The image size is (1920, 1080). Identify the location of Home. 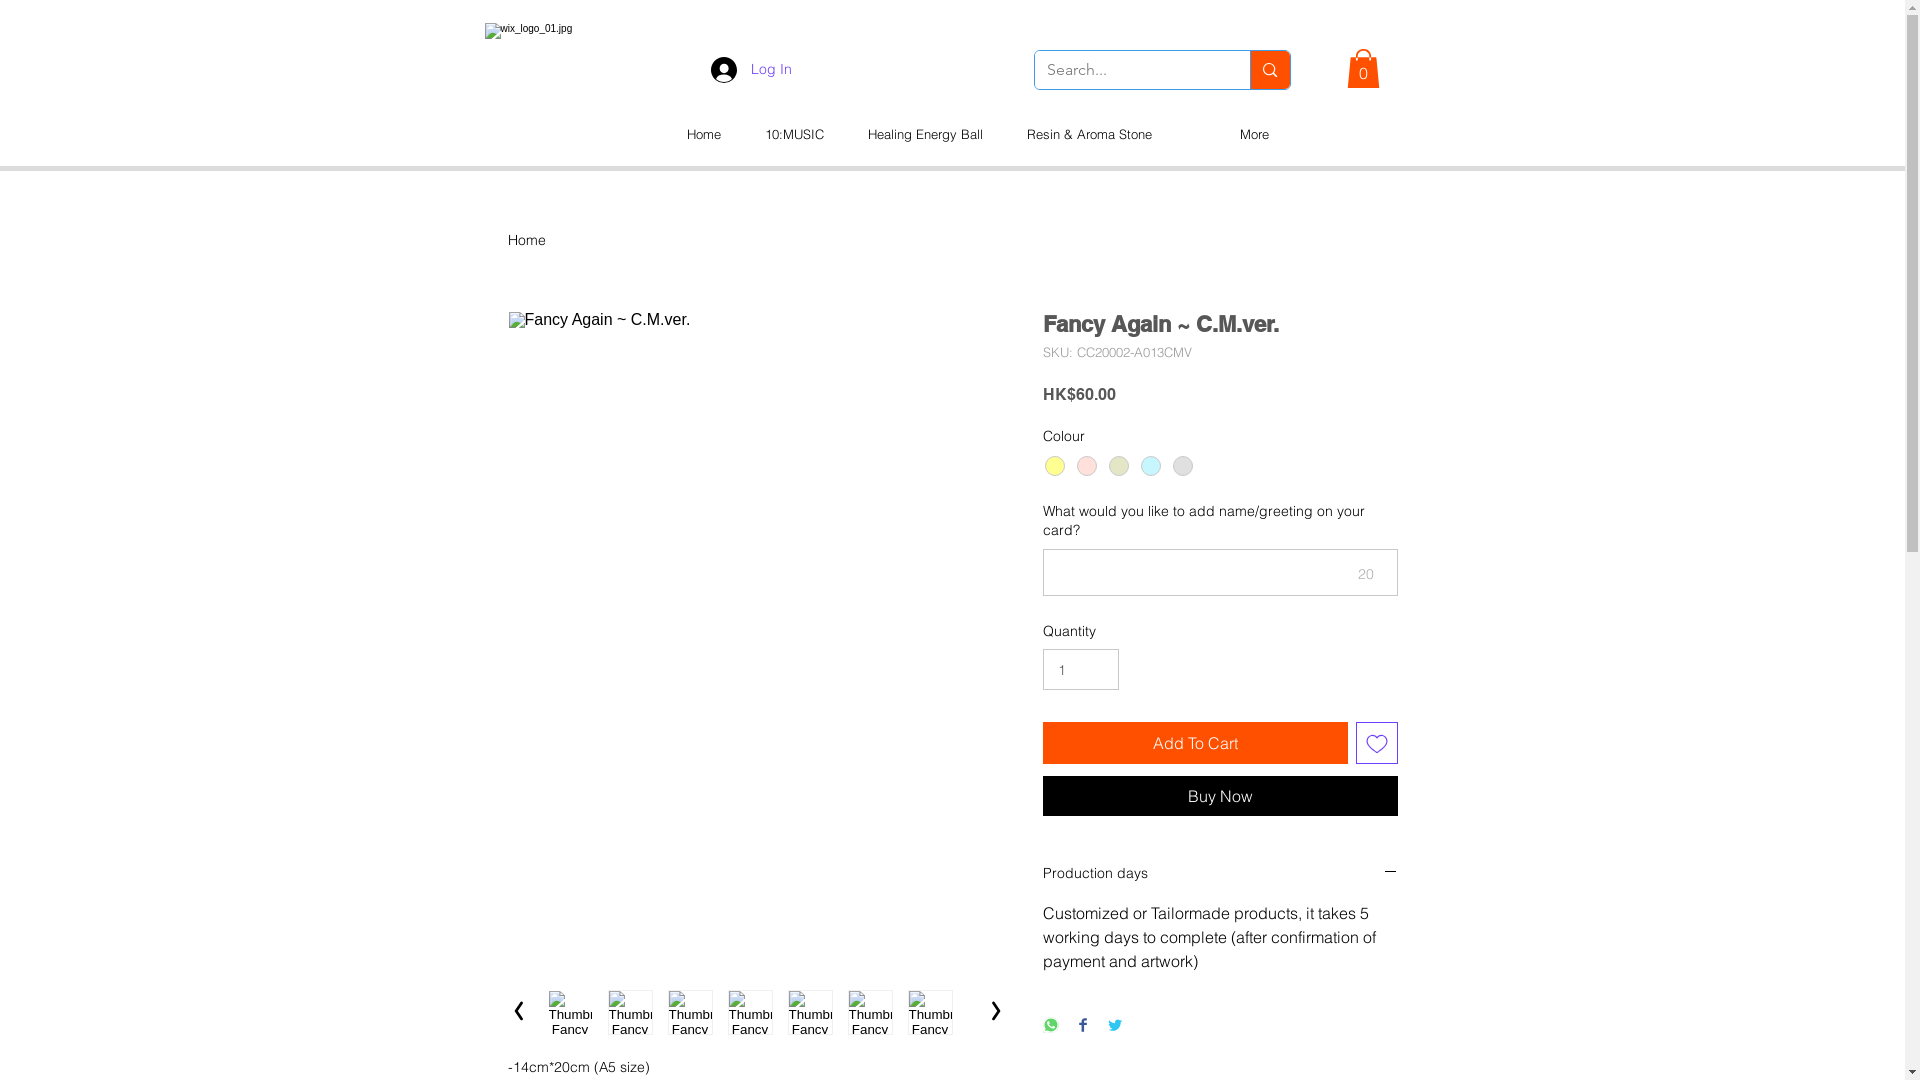
(527, 240).